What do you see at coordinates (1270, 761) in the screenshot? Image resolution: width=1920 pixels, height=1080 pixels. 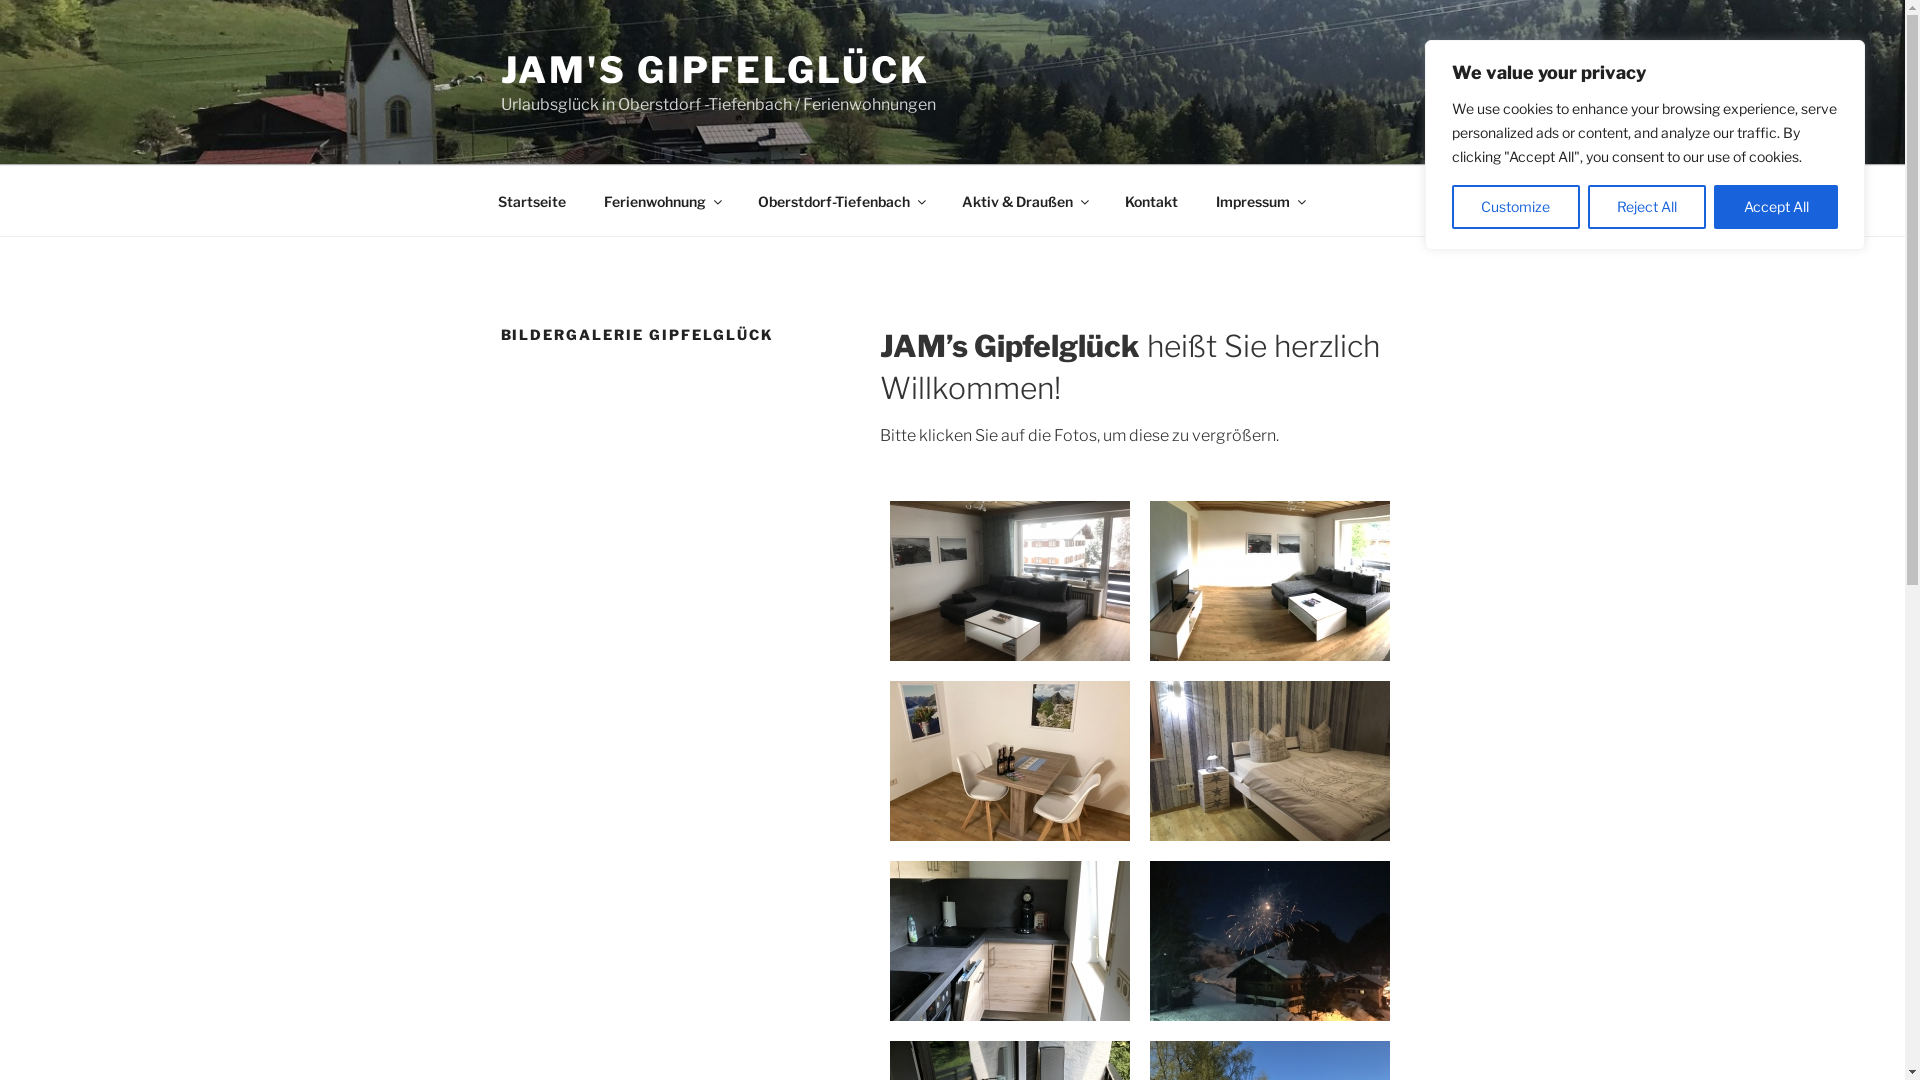 I see `Schlafzimmer` at bounding box center [1270, 761].